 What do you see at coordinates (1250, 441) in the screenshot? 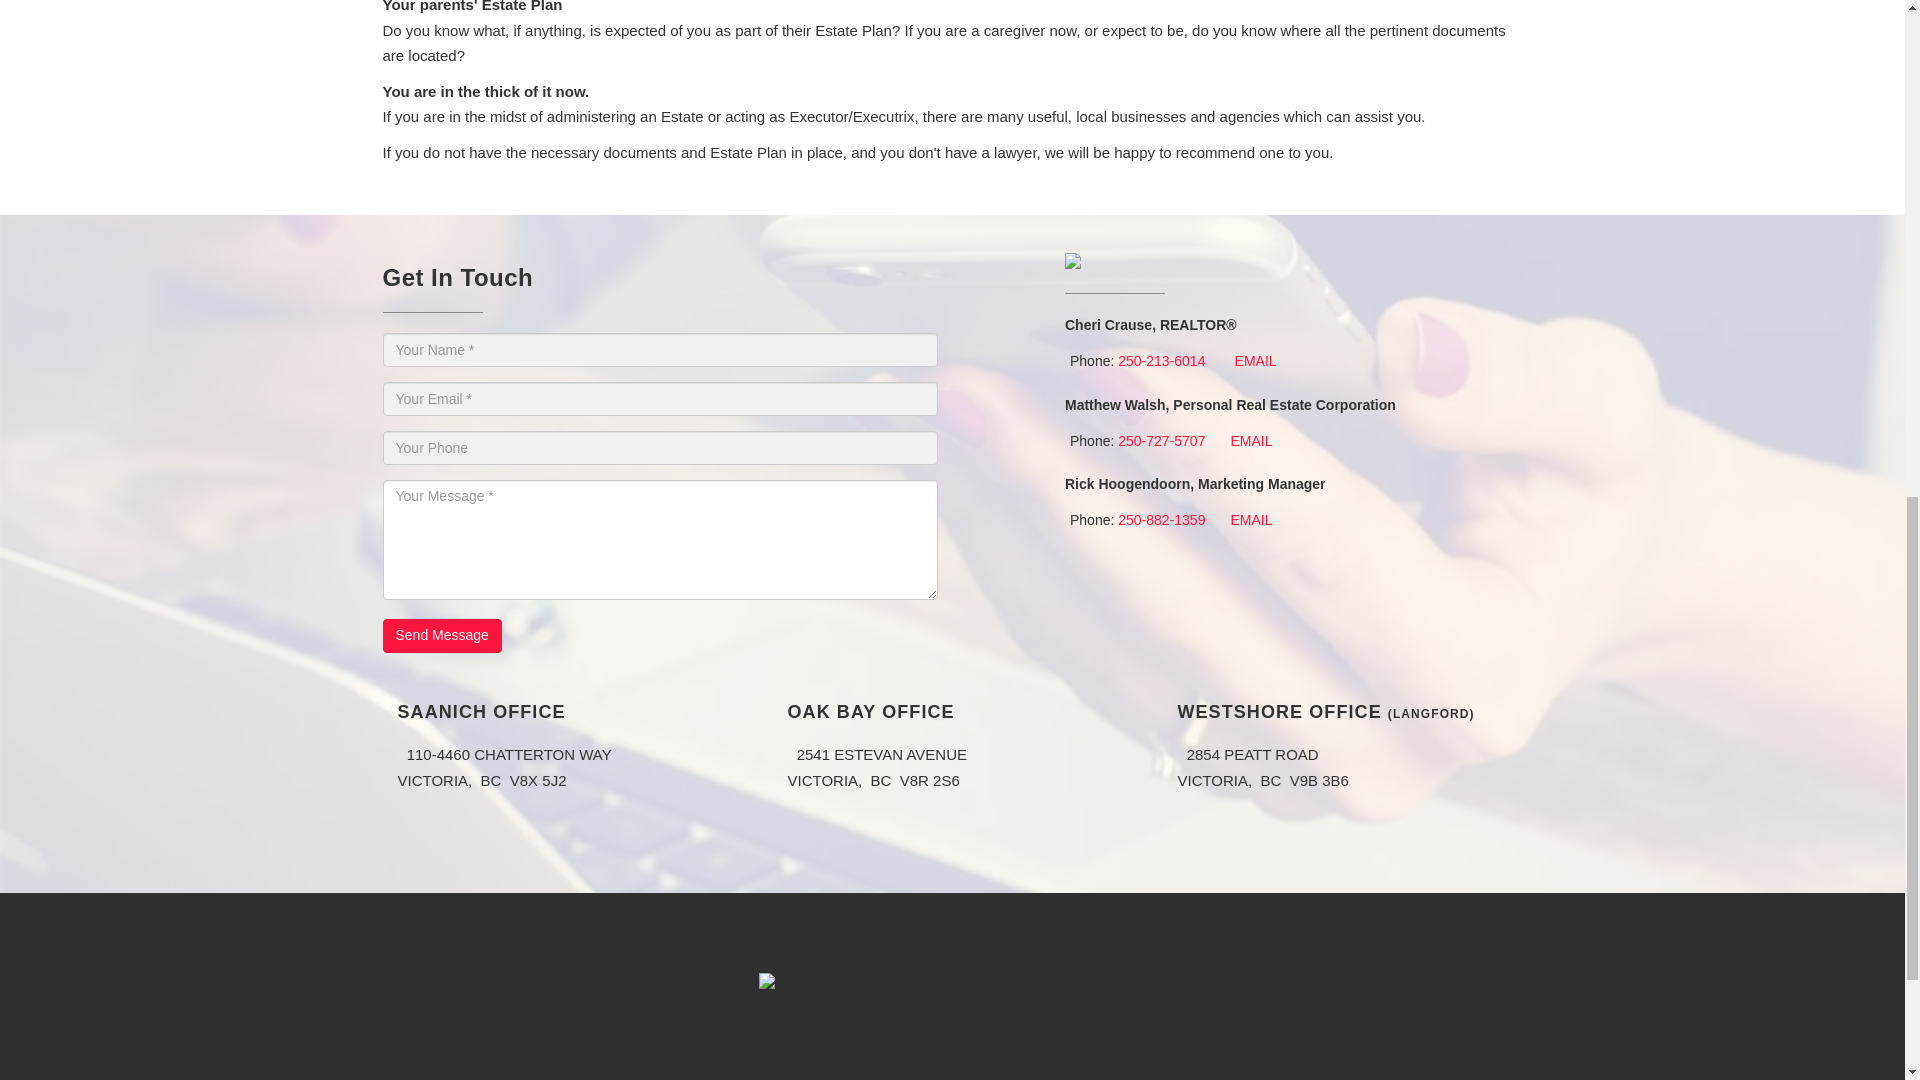
I see `EMAIL` at bounding box center [1250, 441].